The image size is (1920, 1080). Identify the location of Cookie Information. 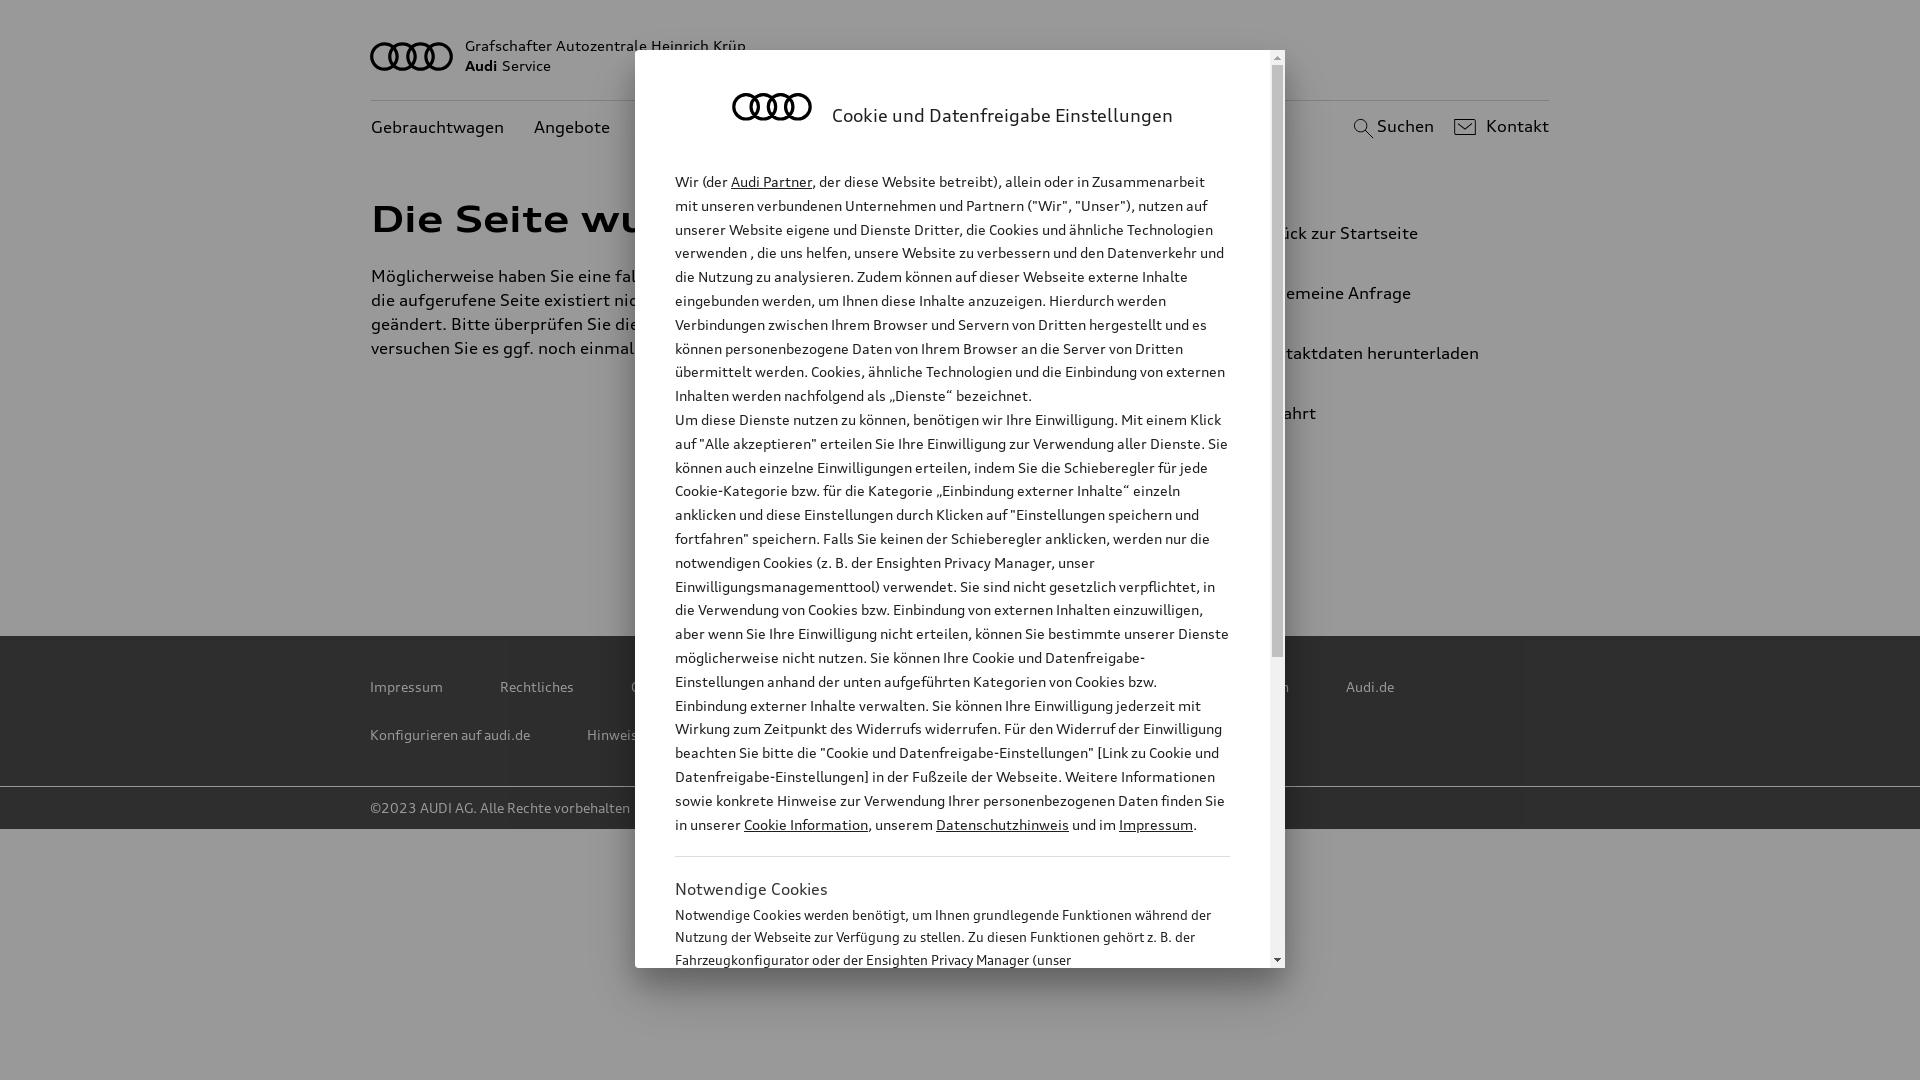
(806, 824).